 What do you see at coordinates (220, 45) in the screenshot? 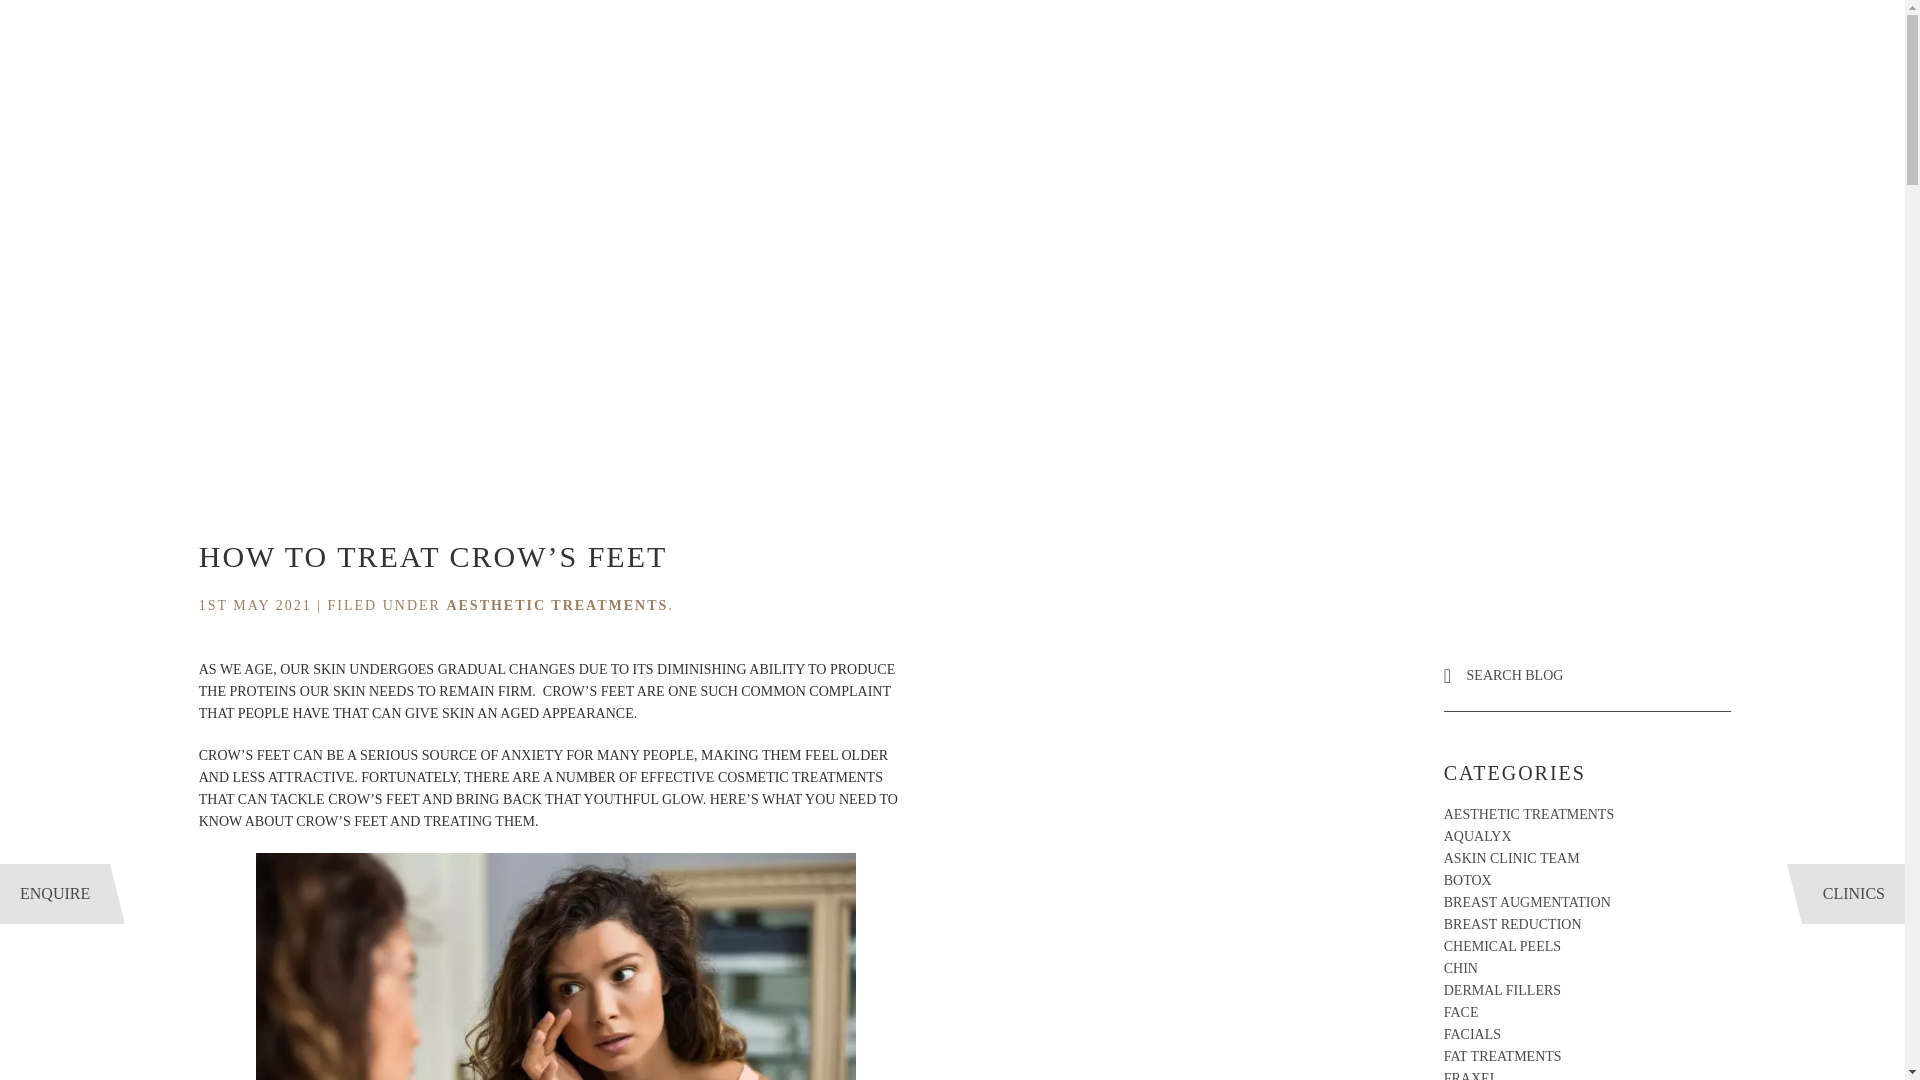
I see `TREATMENTS` at bounding box center [220, 45].